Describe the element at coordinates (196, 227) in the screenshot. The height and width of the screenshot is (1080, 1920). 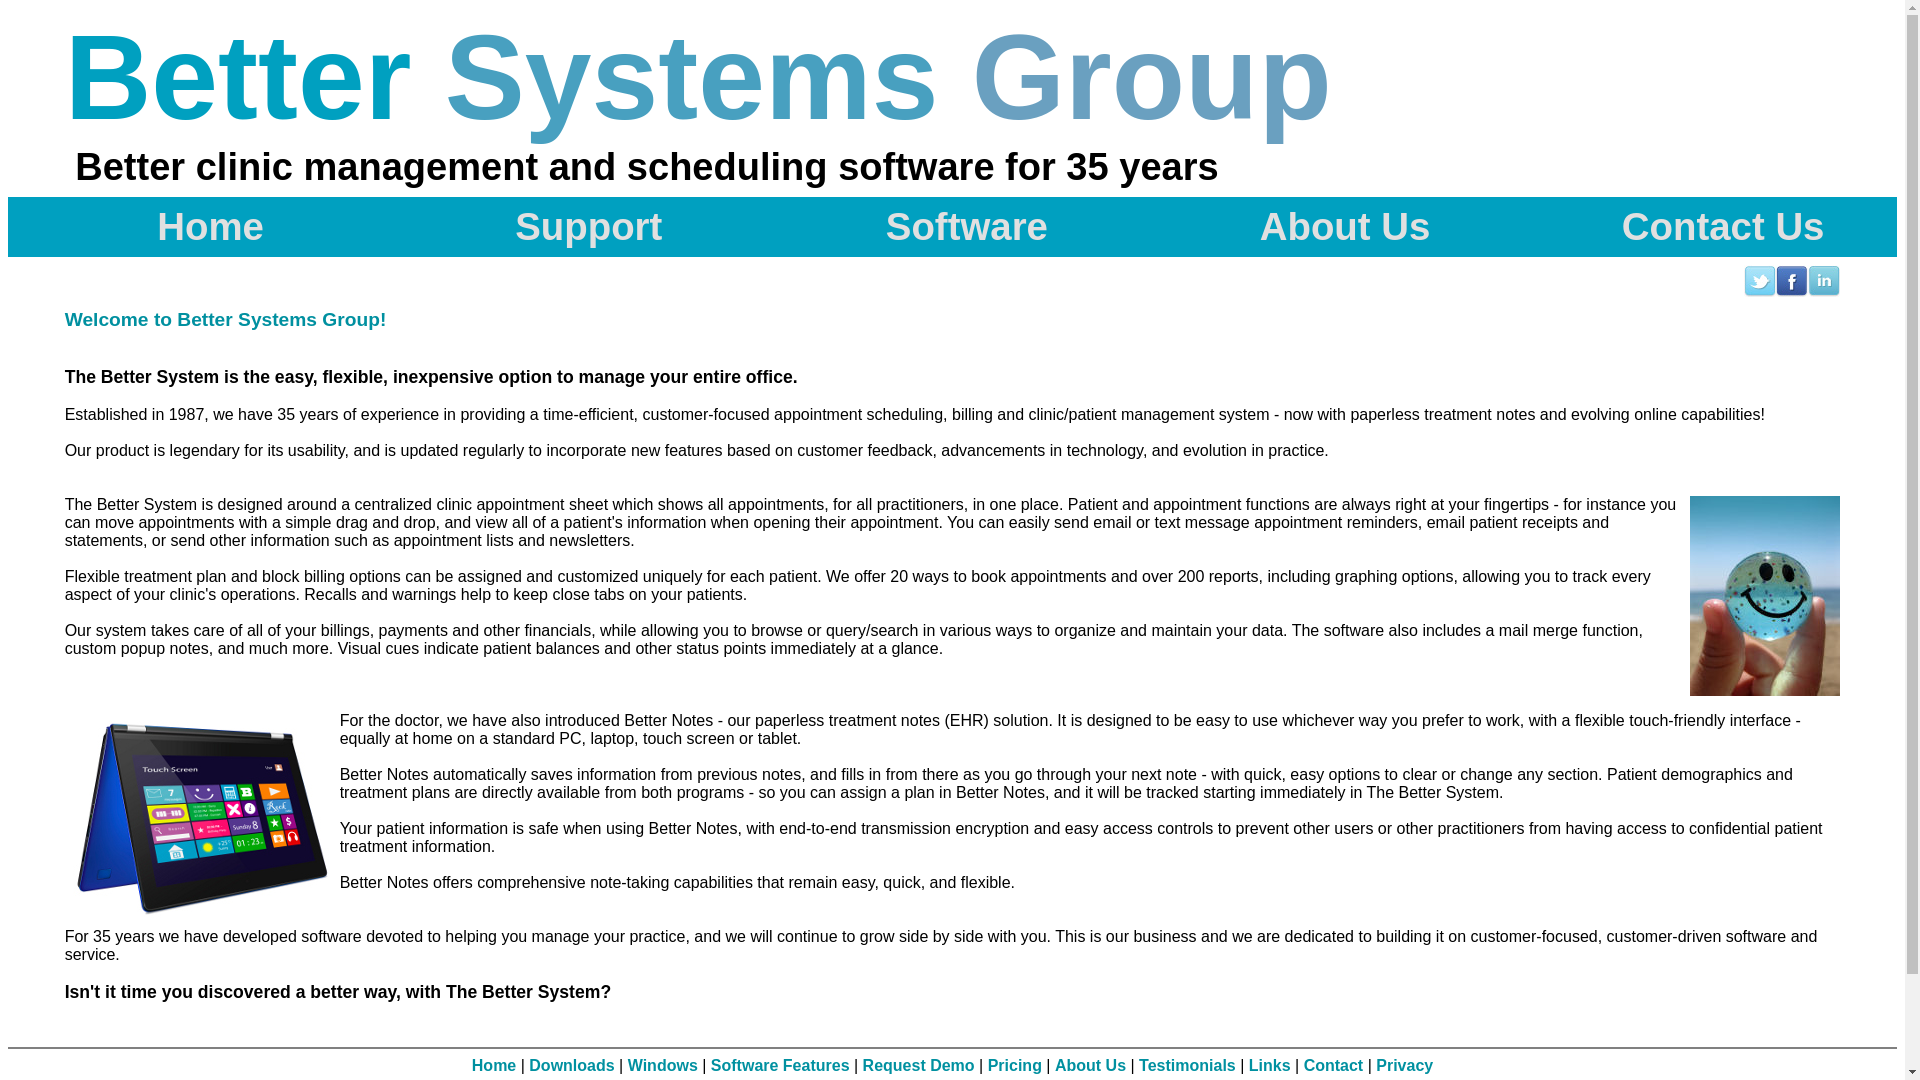
I see `Home` at that location.